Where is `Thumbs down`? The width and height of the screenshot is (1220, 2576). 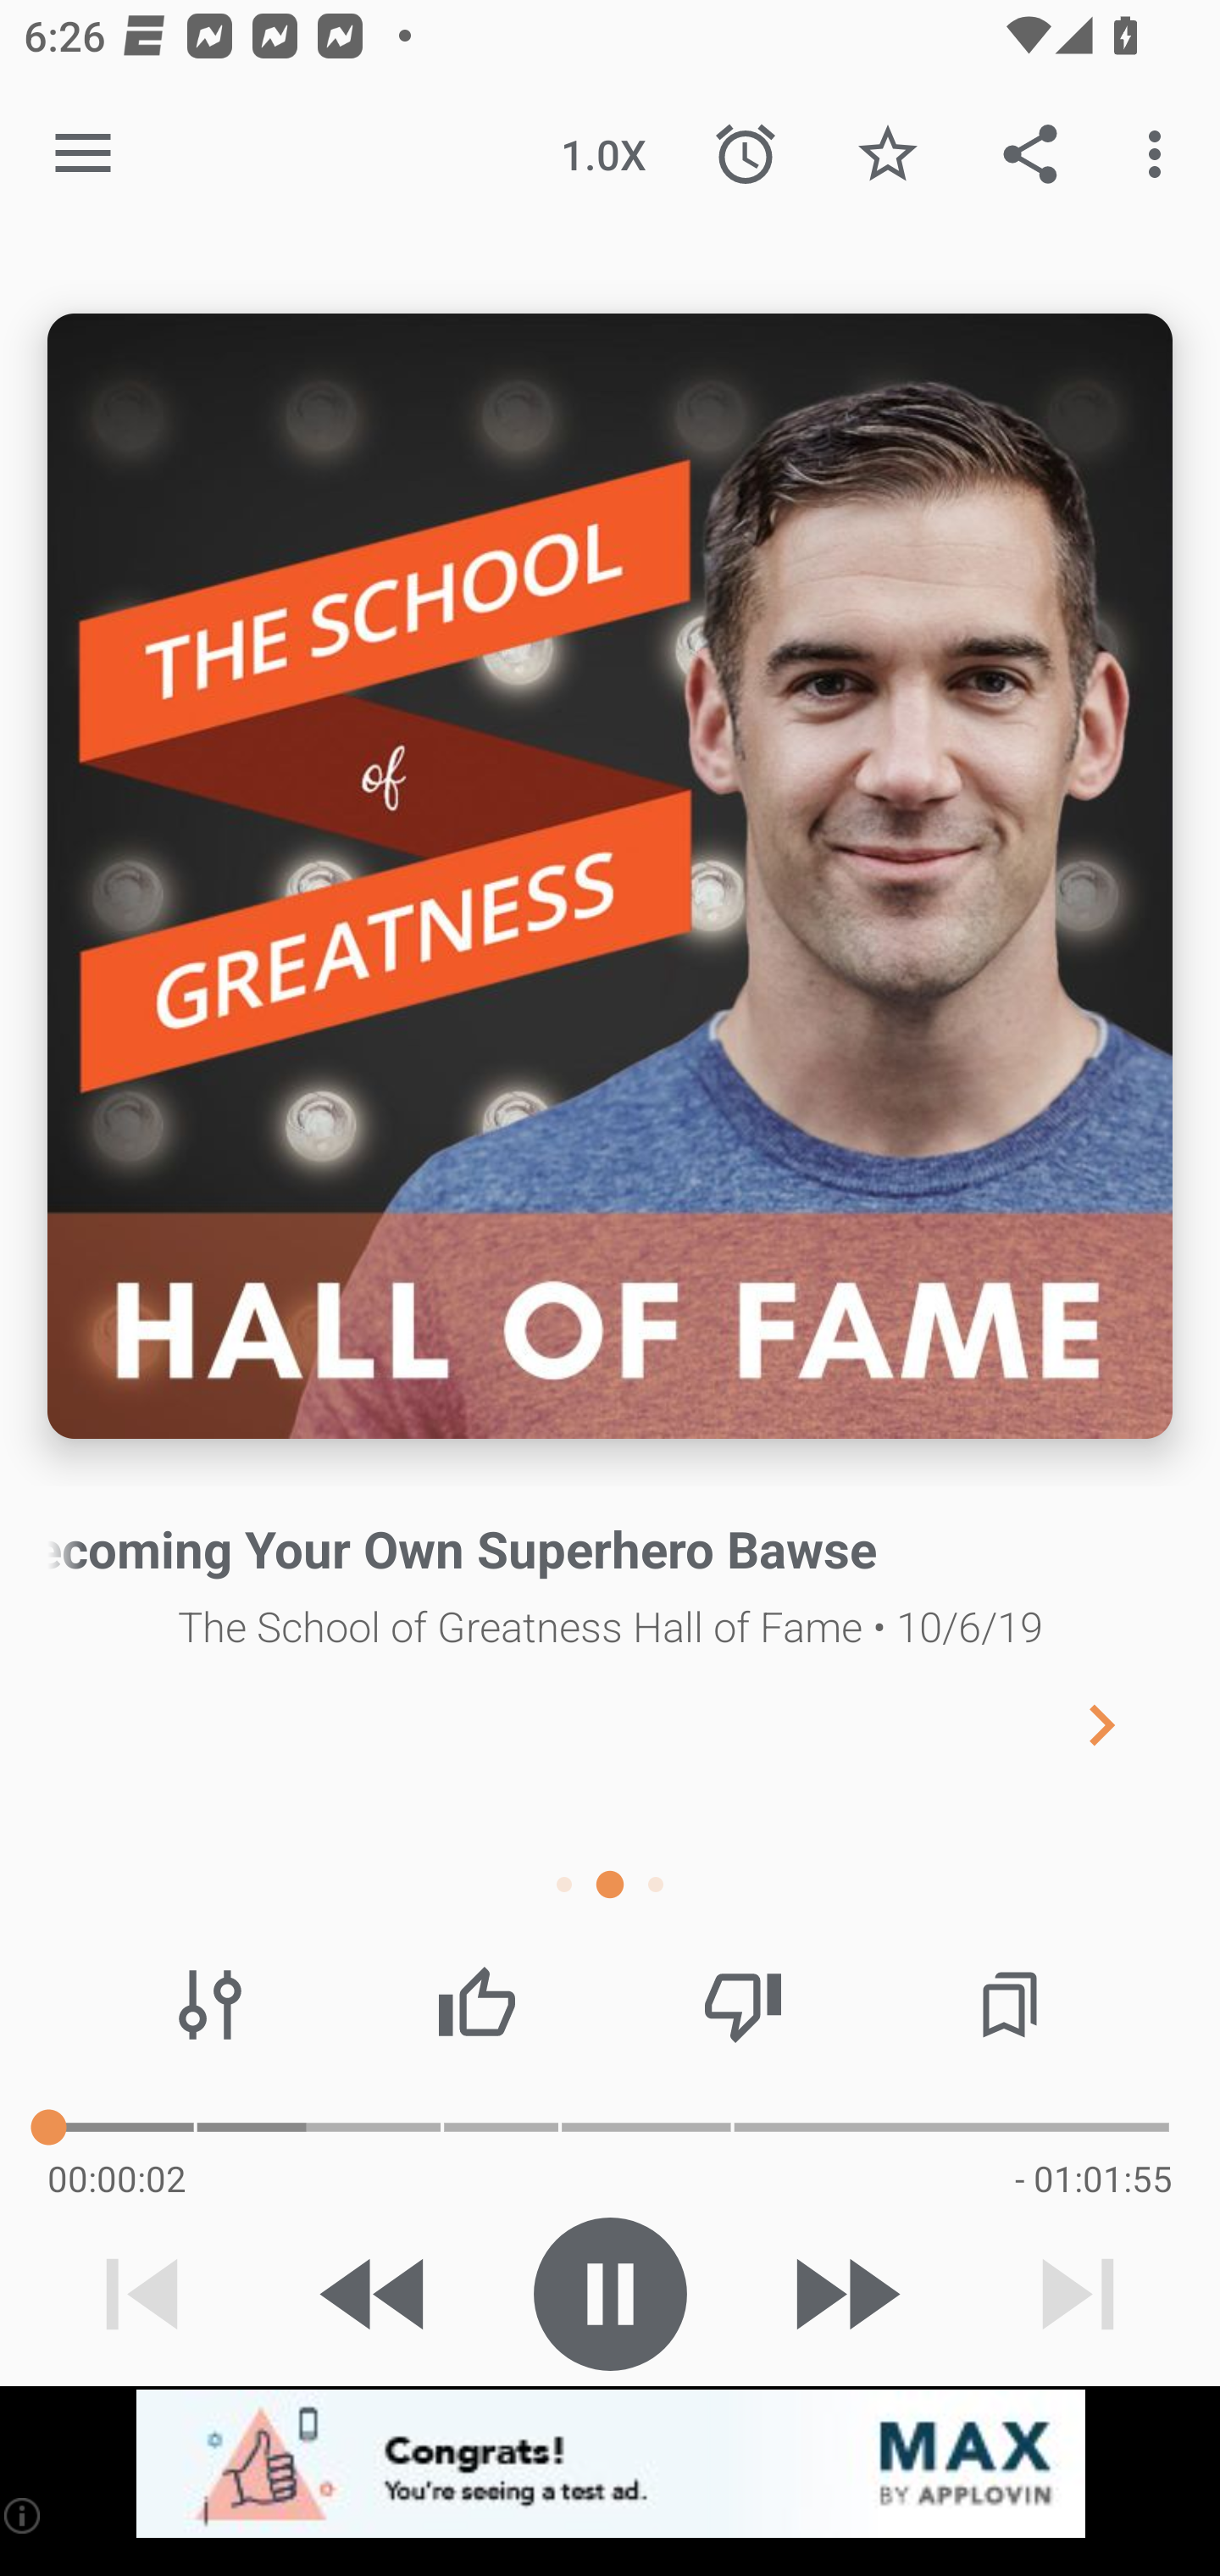 Thumbs down is located at coordinates (742, 2005).